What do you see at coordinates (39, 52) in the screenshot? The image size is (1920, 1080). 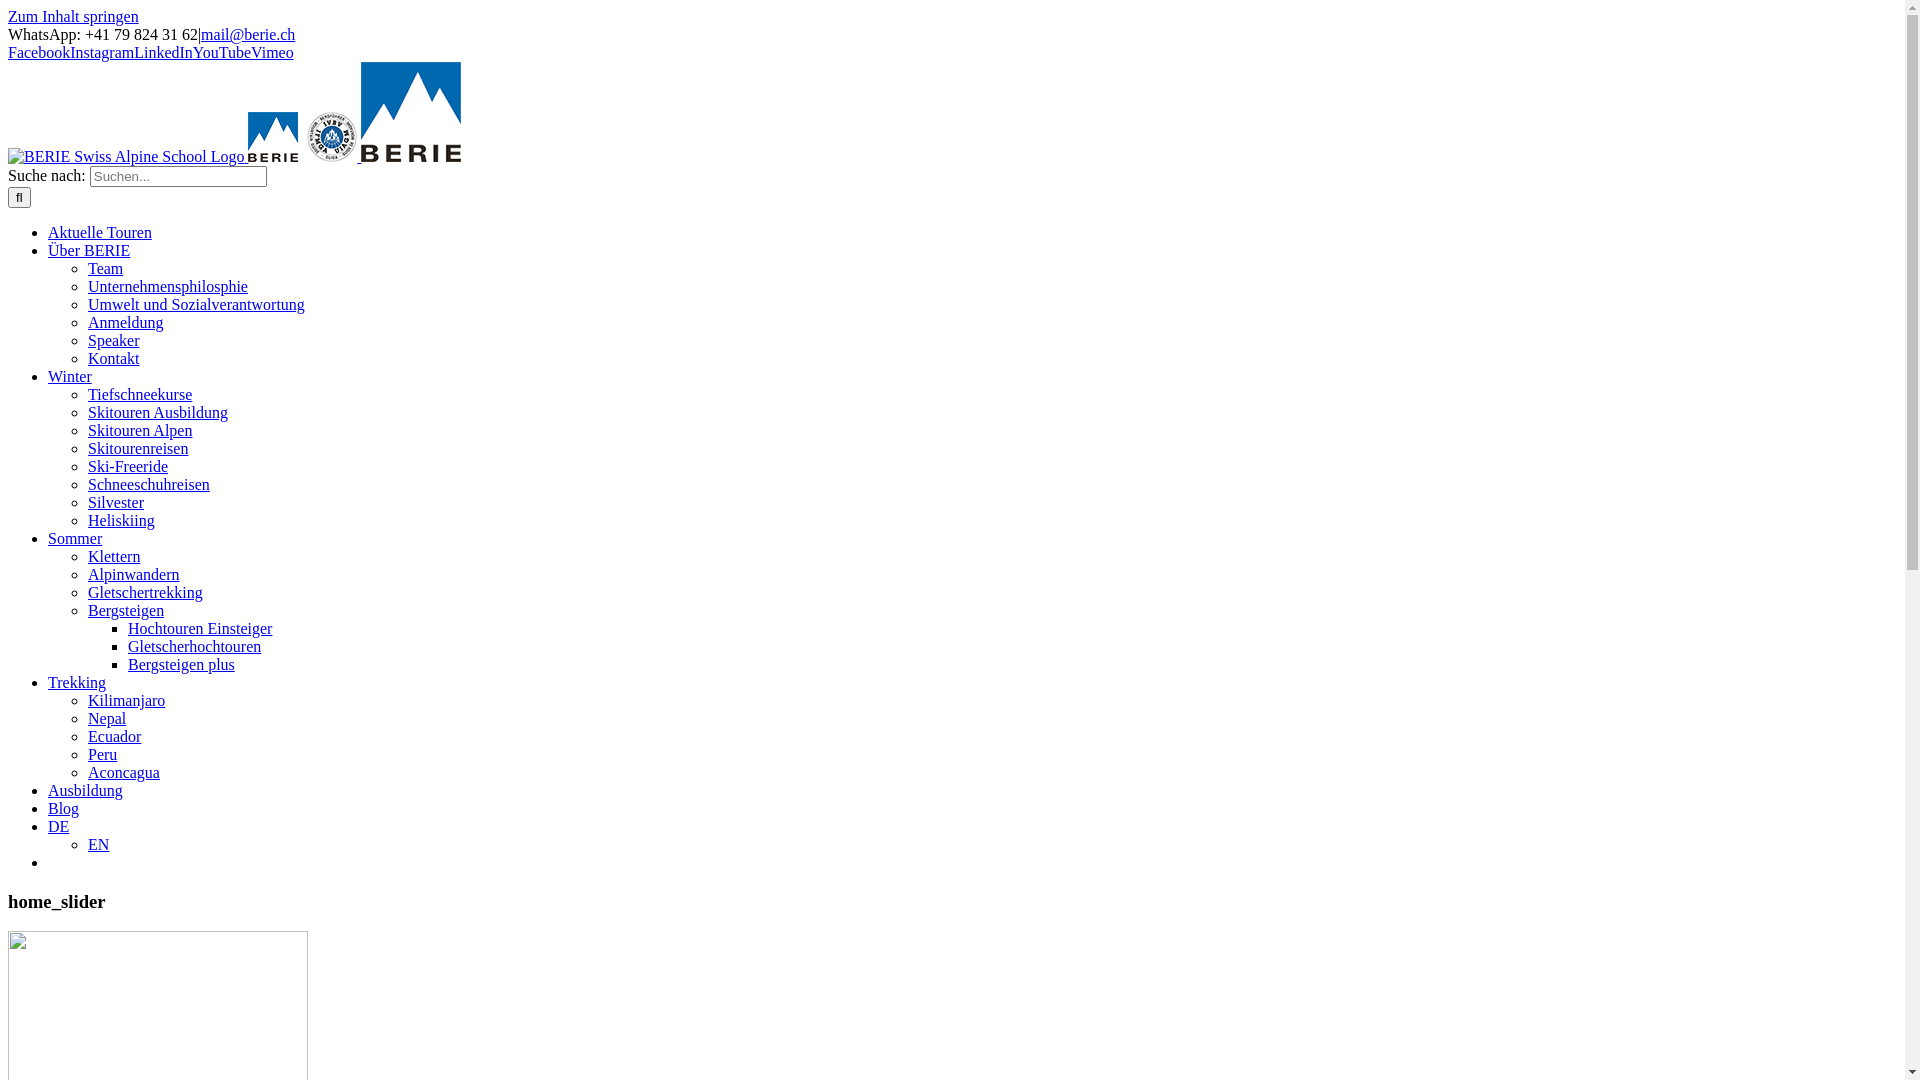 I see `Facebook` at bounding box center [39, 52].